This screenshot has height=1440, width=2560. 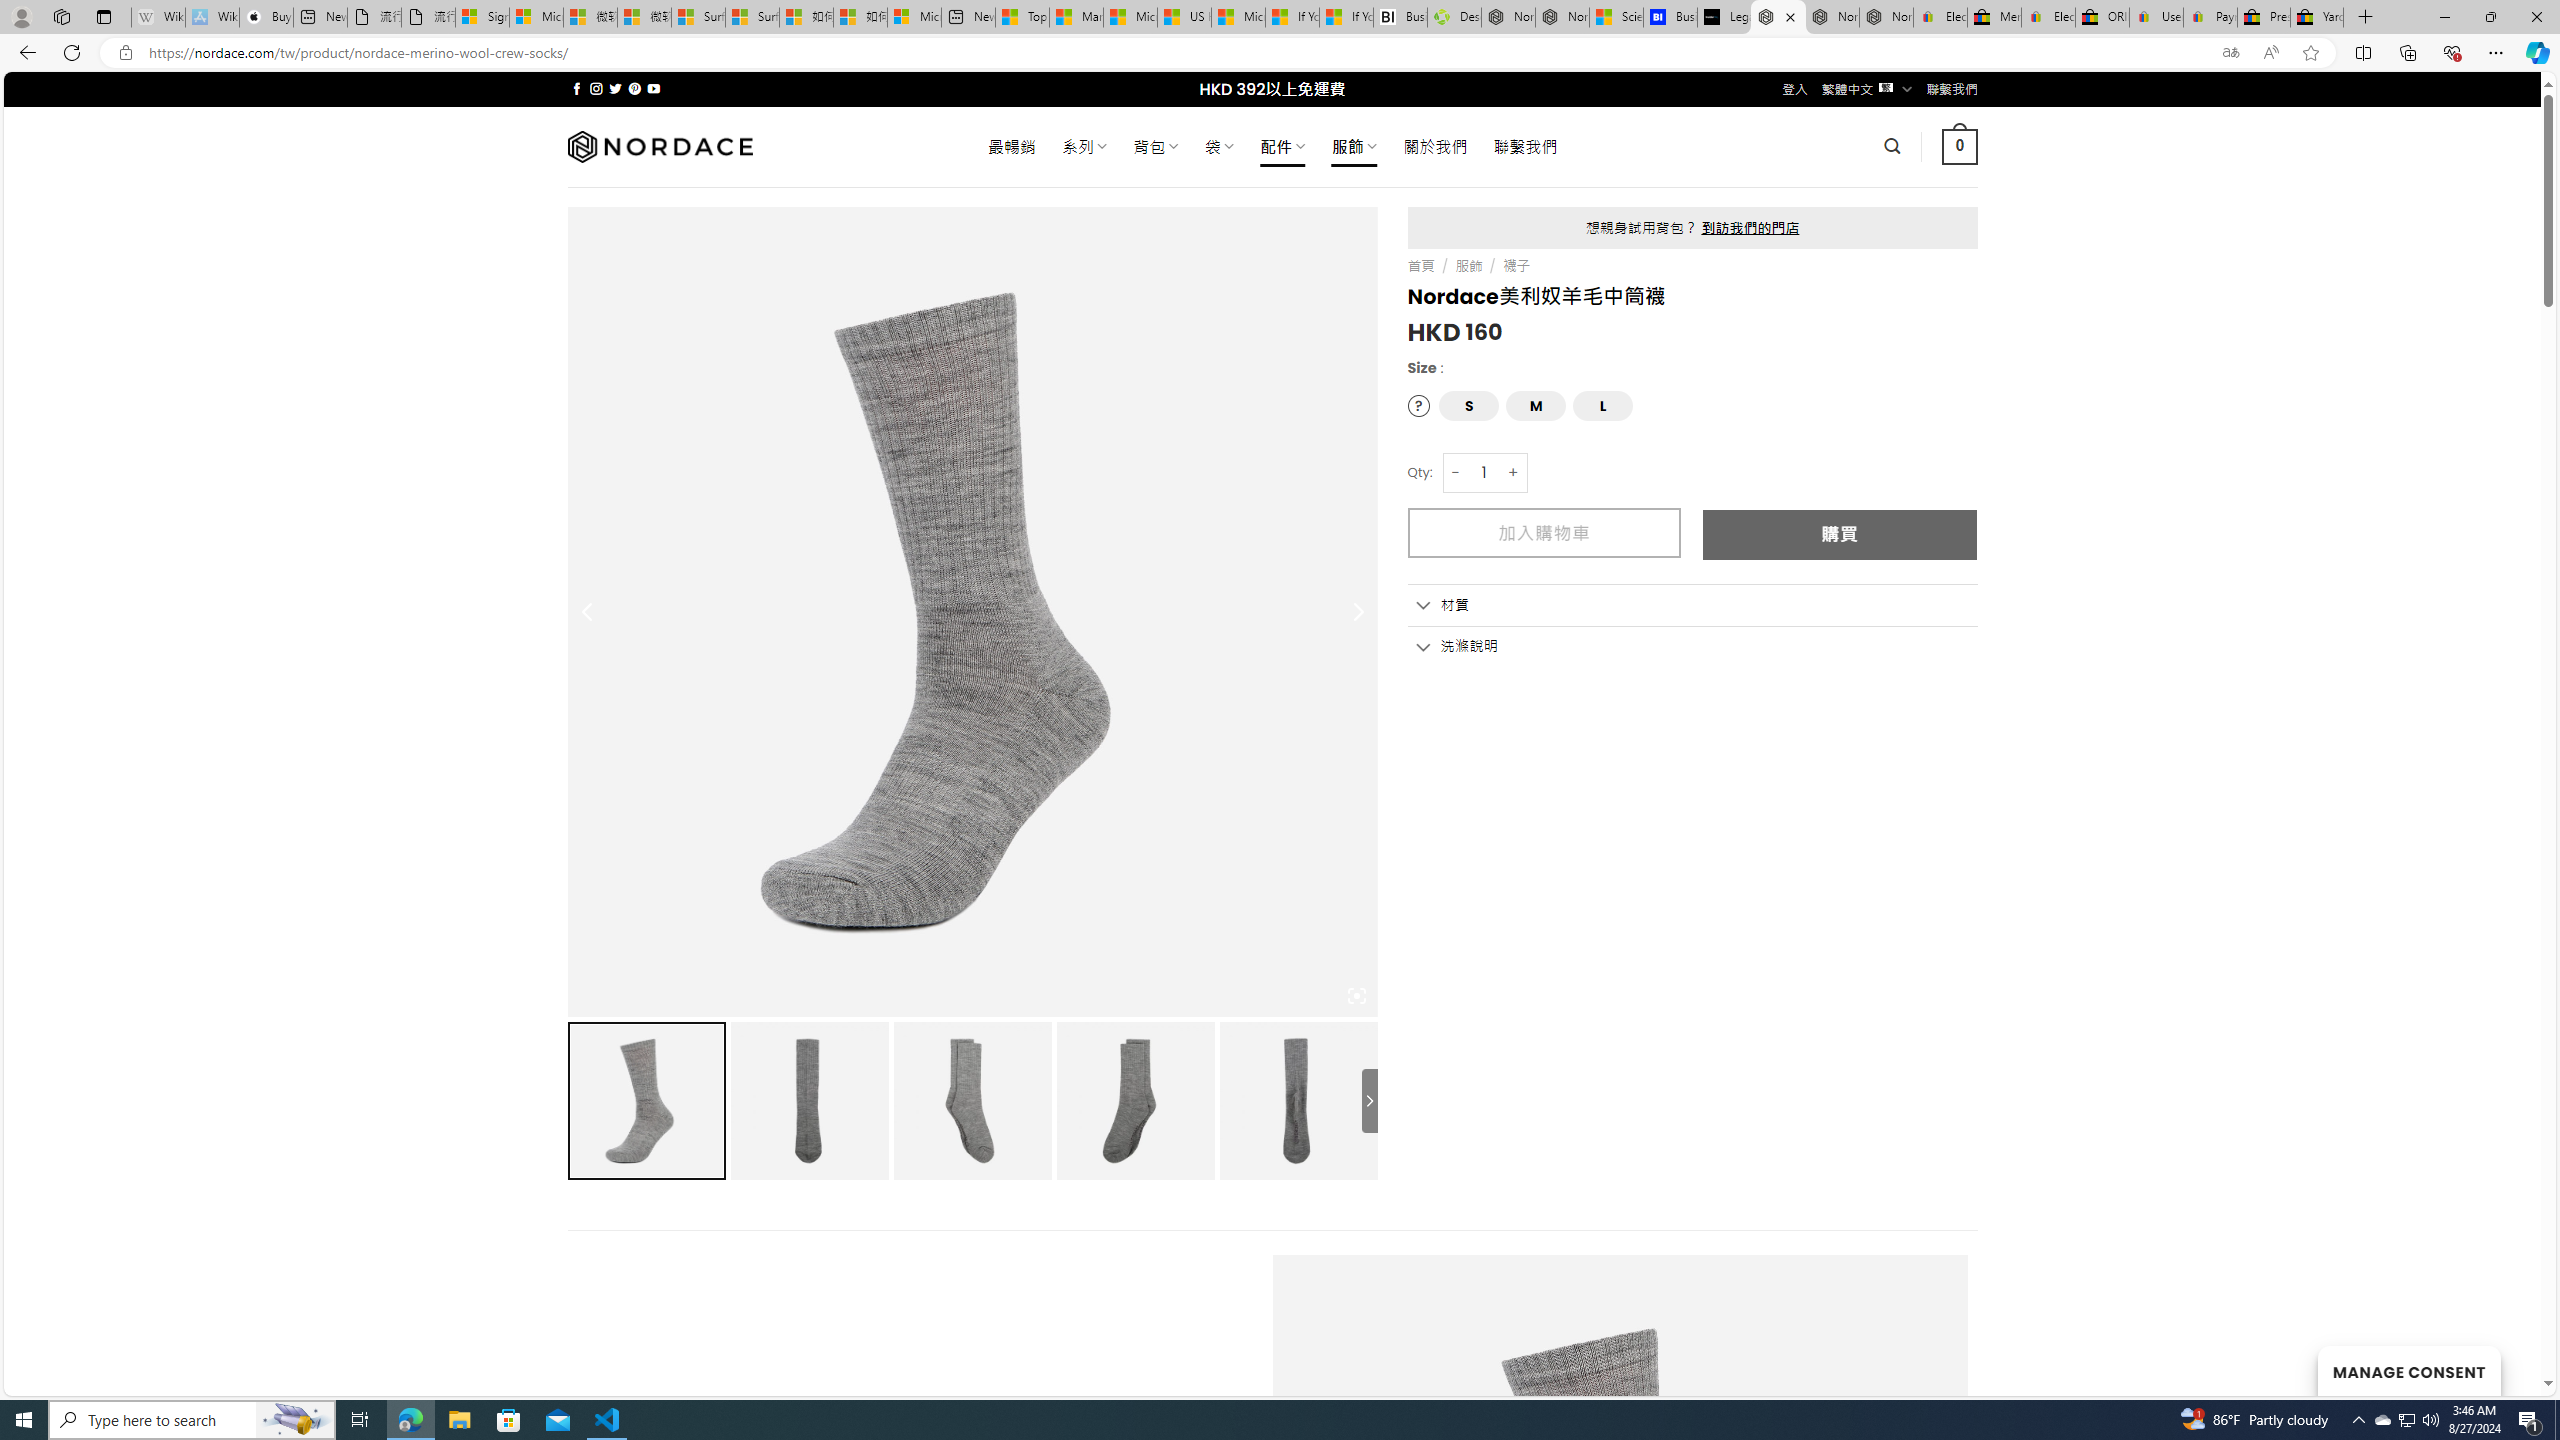 What do you see at coordinates (2156, 17) in the screenshot?
I see `User Privacy Notice | eBay` at bounding box center [2156, 17].